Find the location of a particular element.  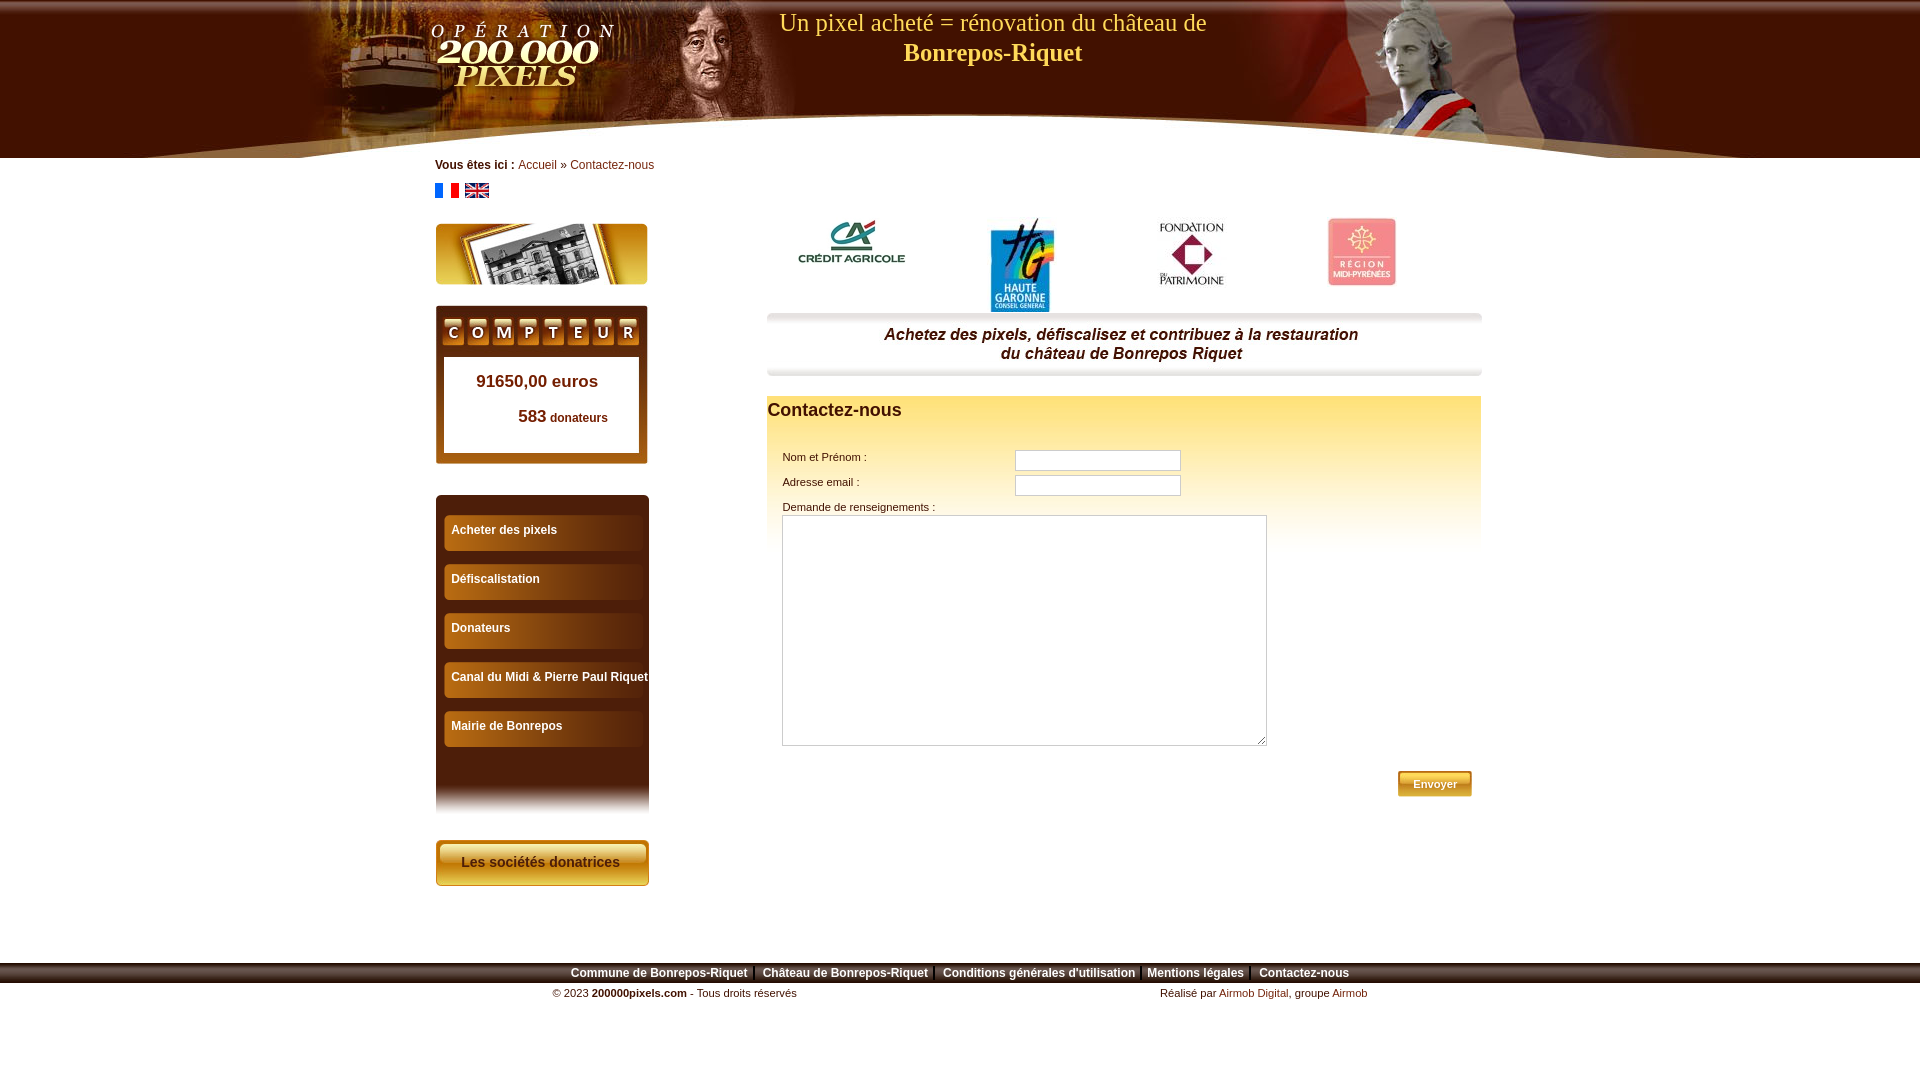

 200000 pixels  is located at coordinates (1124, 344).